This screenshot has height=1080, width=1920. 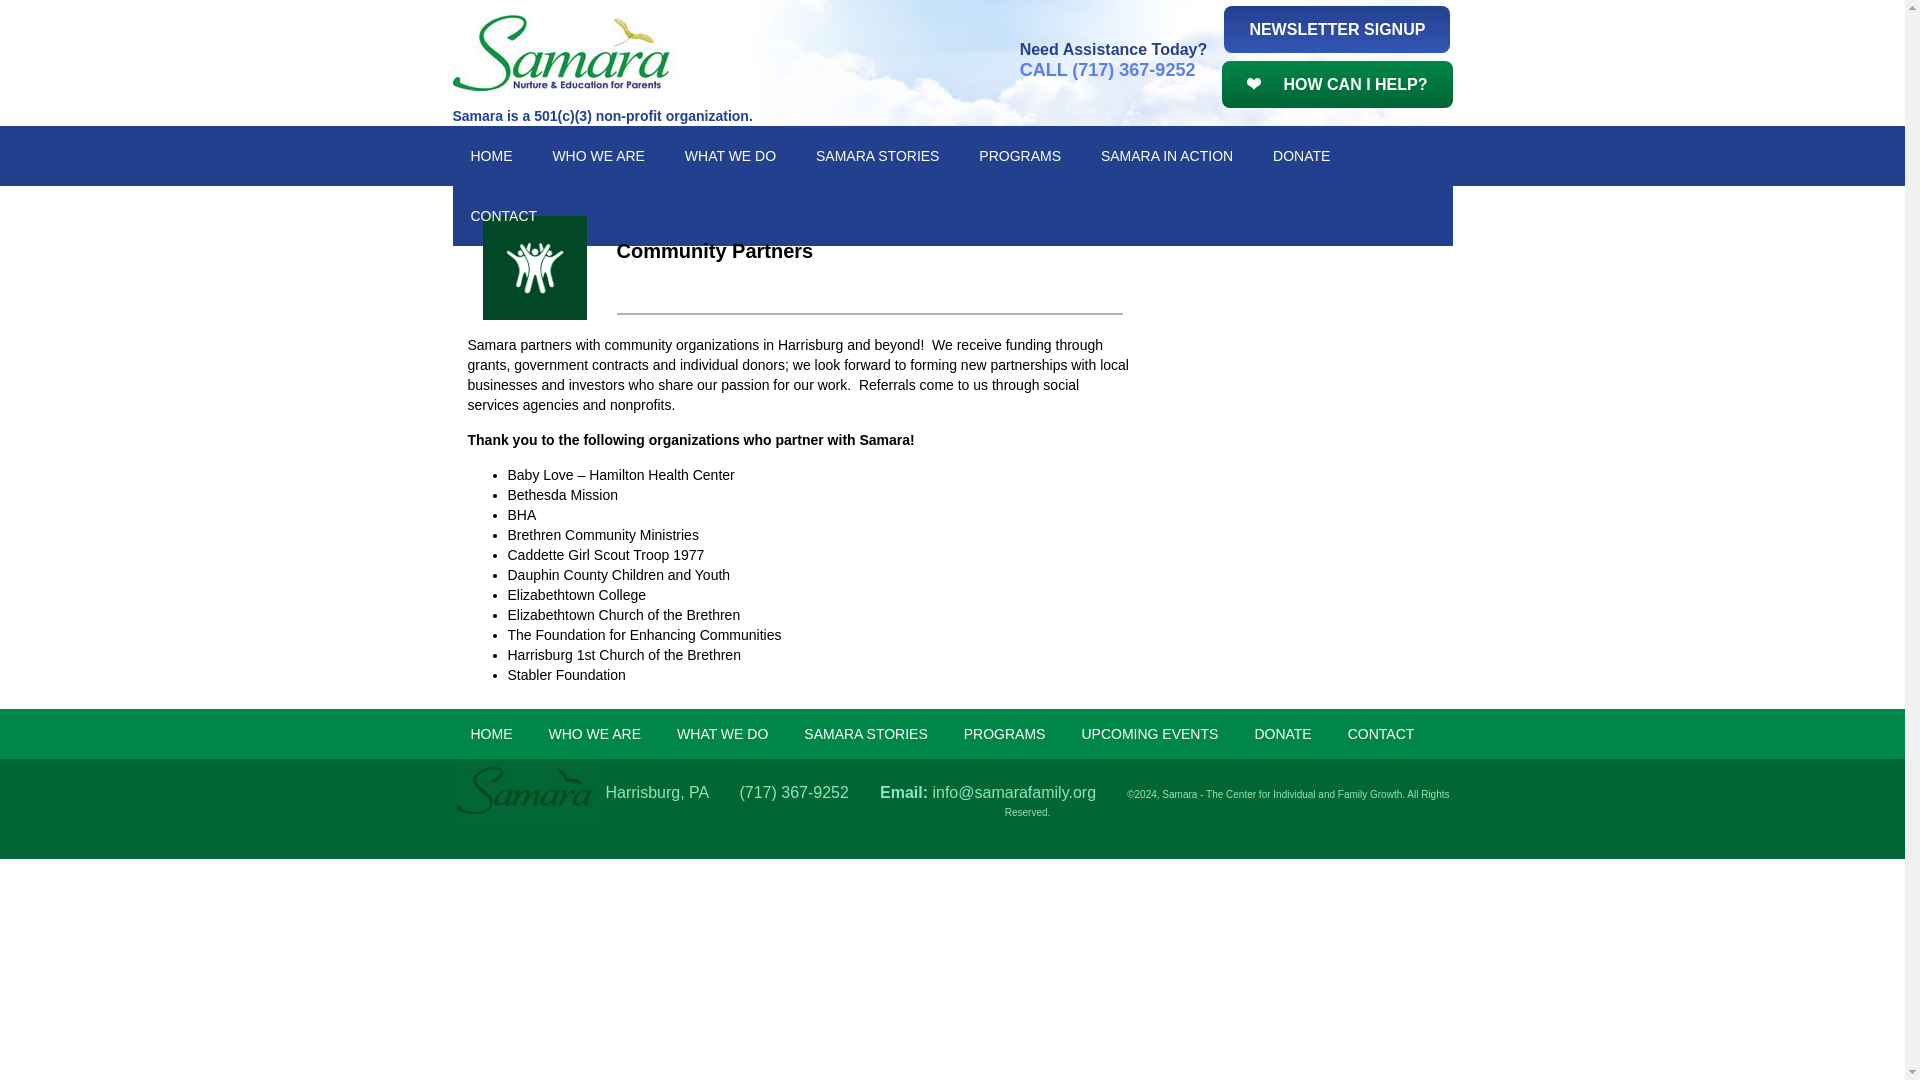 What do you see at coordinates (490, 734) in the screenshot?
I see `HOME` at bounding box center [490, 734].